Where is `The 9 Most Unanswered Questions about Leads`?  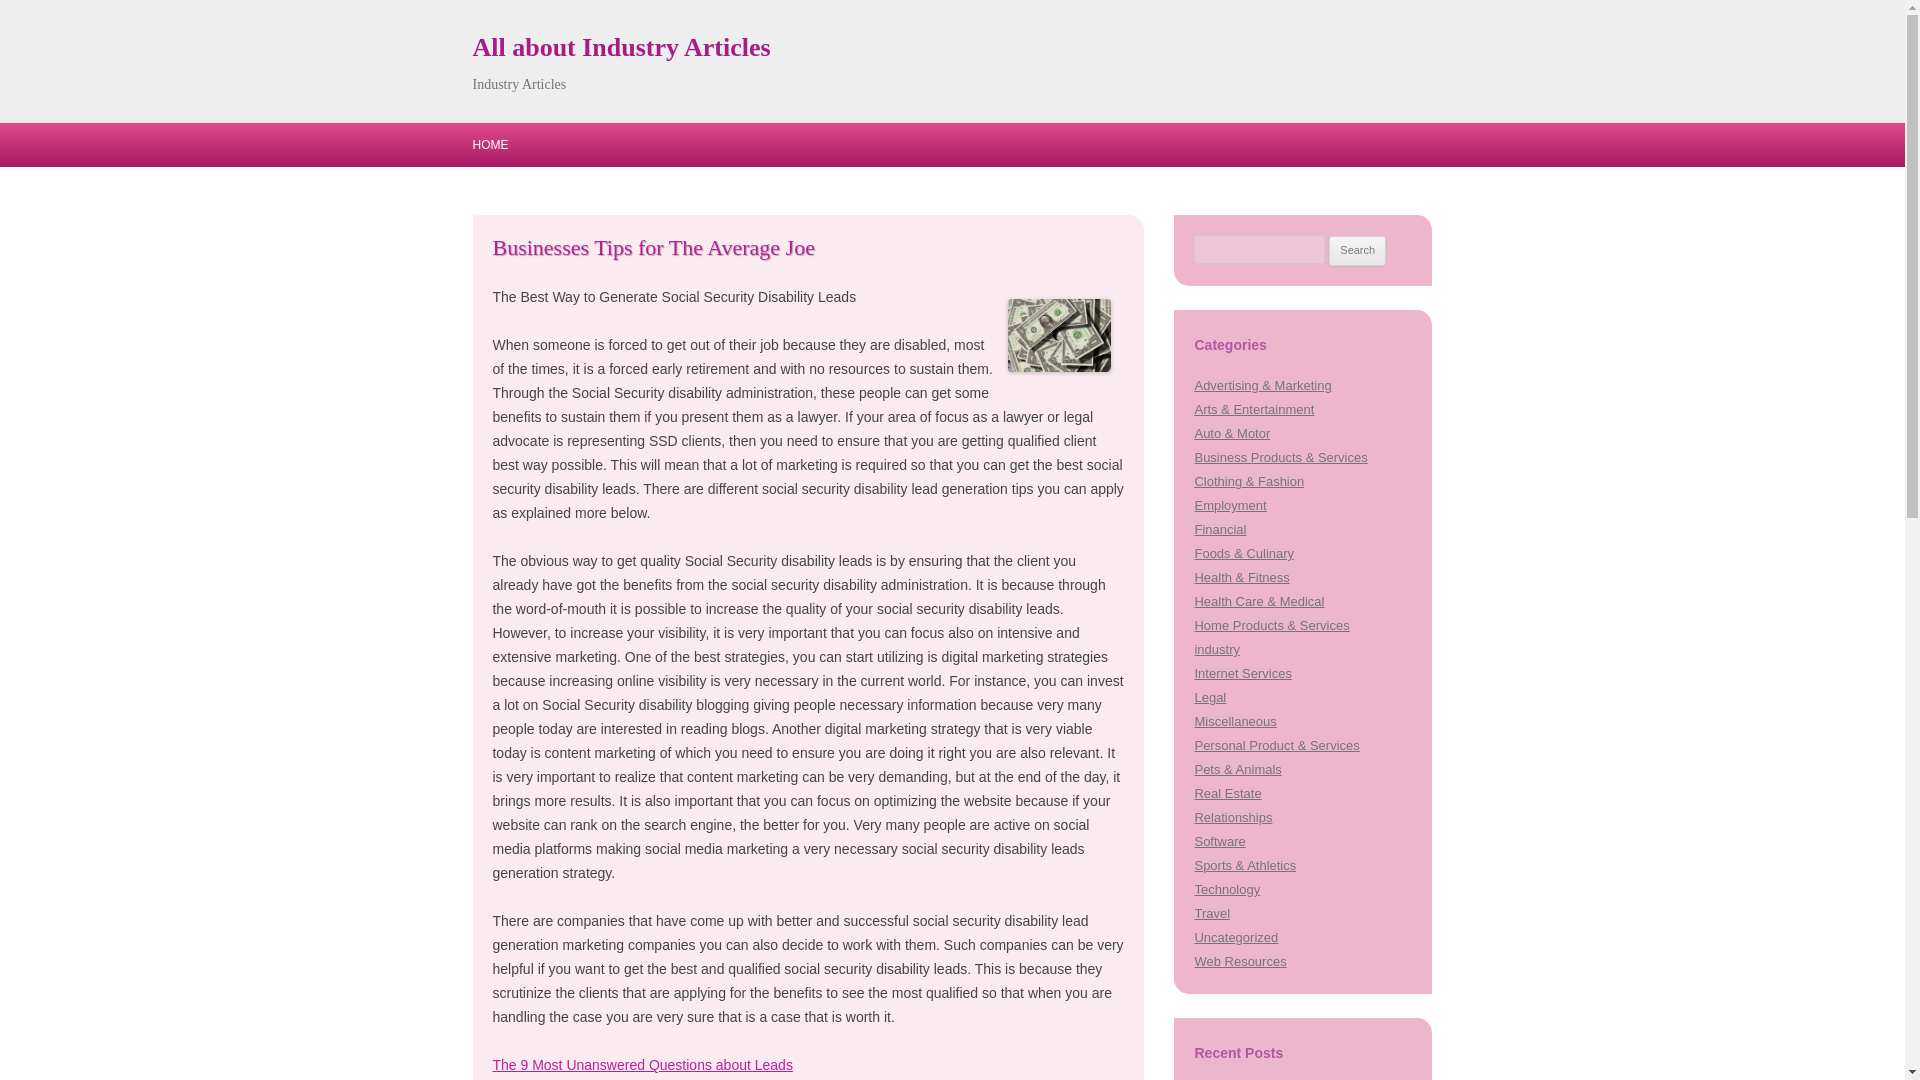
The 9 Most Unanswered Questions about Leads is located at coordinates (641, 1065).